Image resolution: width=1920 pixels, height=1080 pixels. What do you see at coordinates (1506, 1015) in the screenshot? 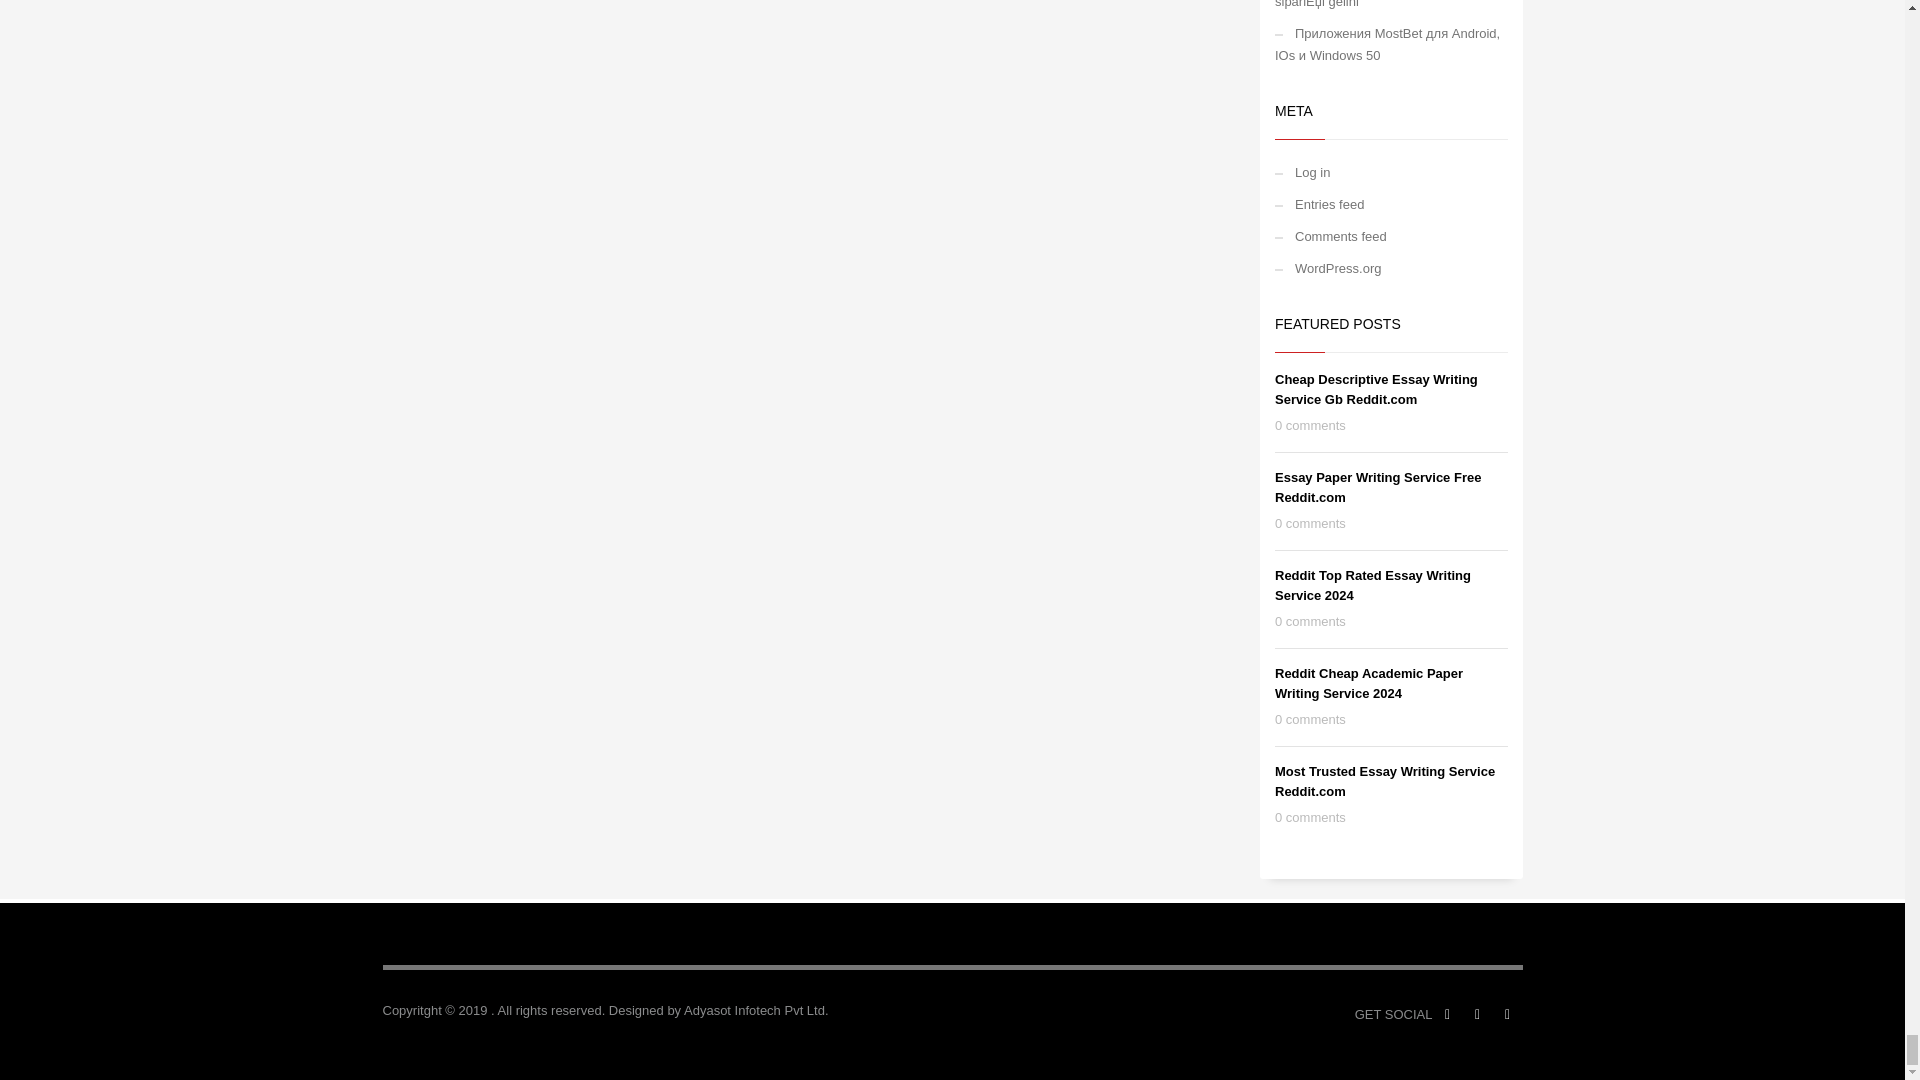
I see `Follow our tweets!` at bounding box center [1506, 1015].